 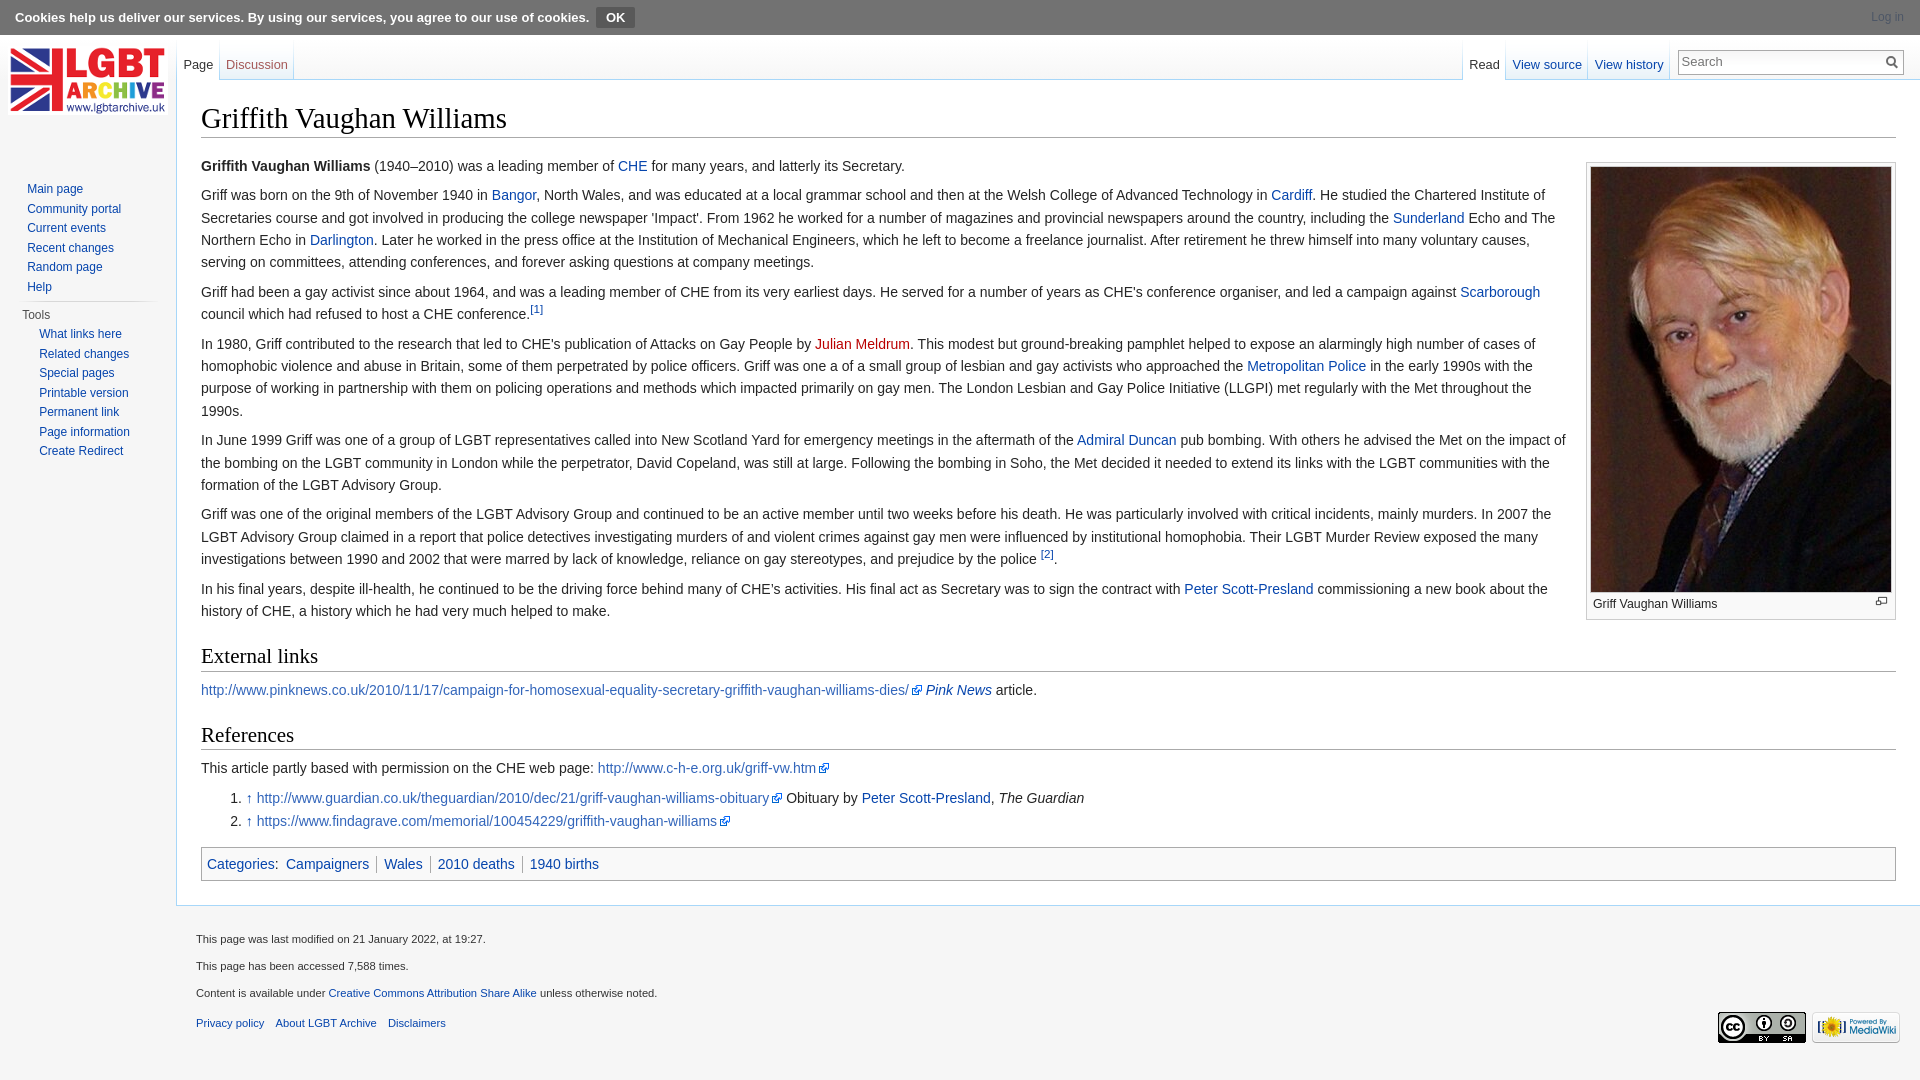 I want to click on Discussion, so click(x=258, y=59).